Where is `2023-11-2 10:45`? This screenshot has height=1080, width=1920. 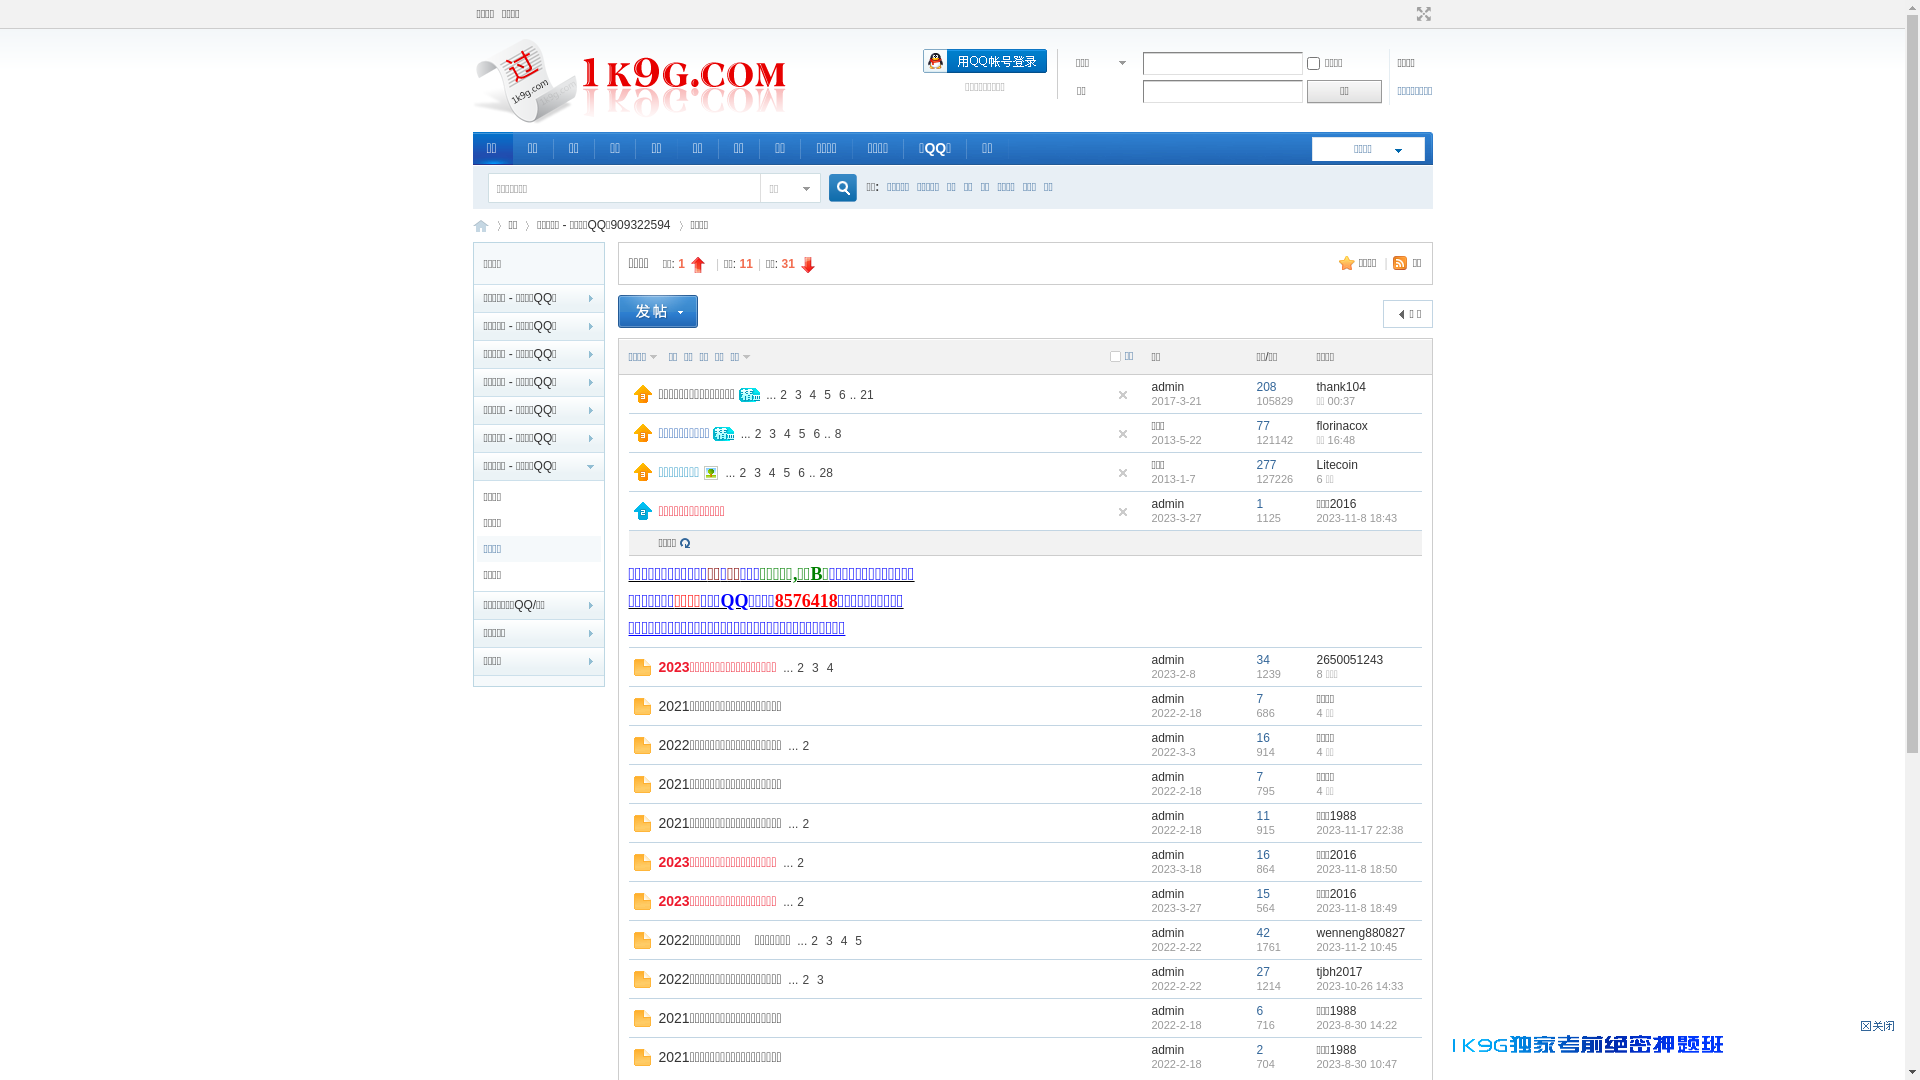
2023-11-2 10:45 is located at coordinates (1356, 947).